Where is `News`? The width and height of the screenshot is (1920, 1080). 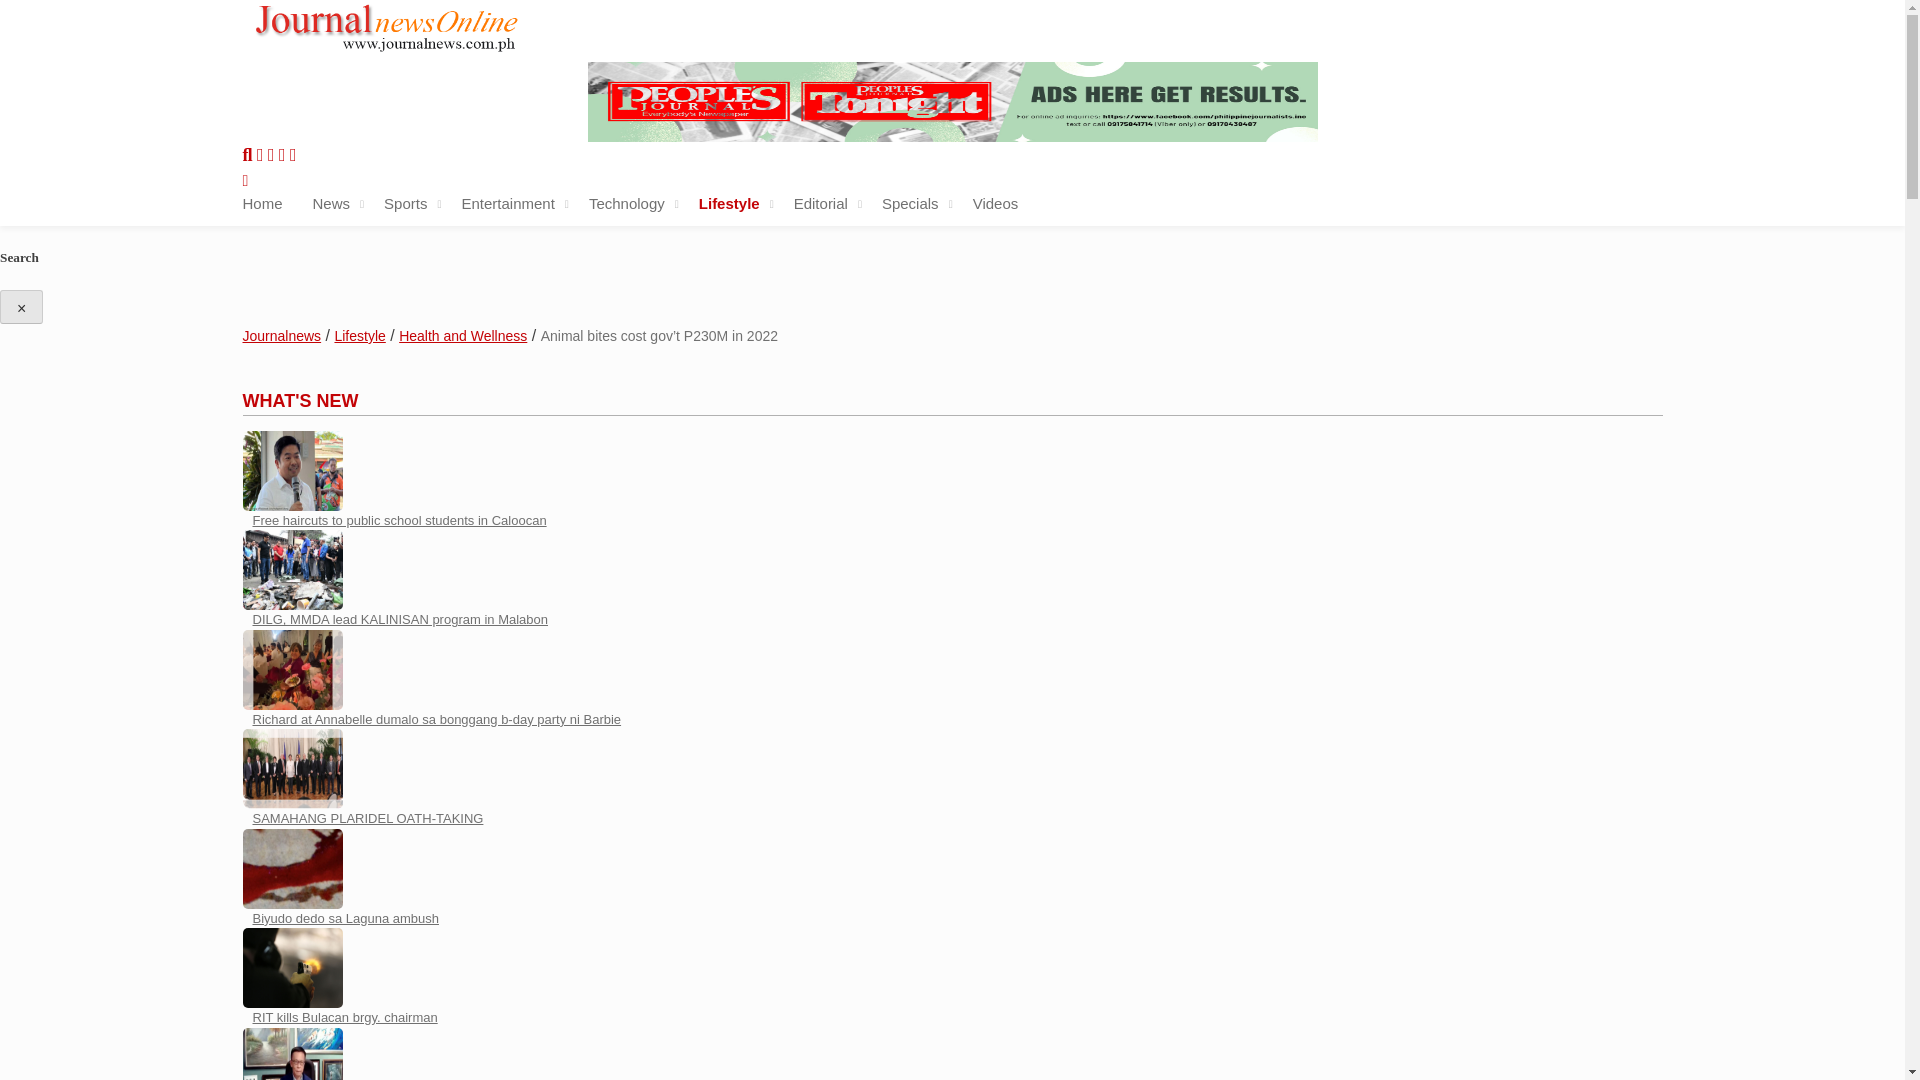 News is located at coordinates (332, 204).